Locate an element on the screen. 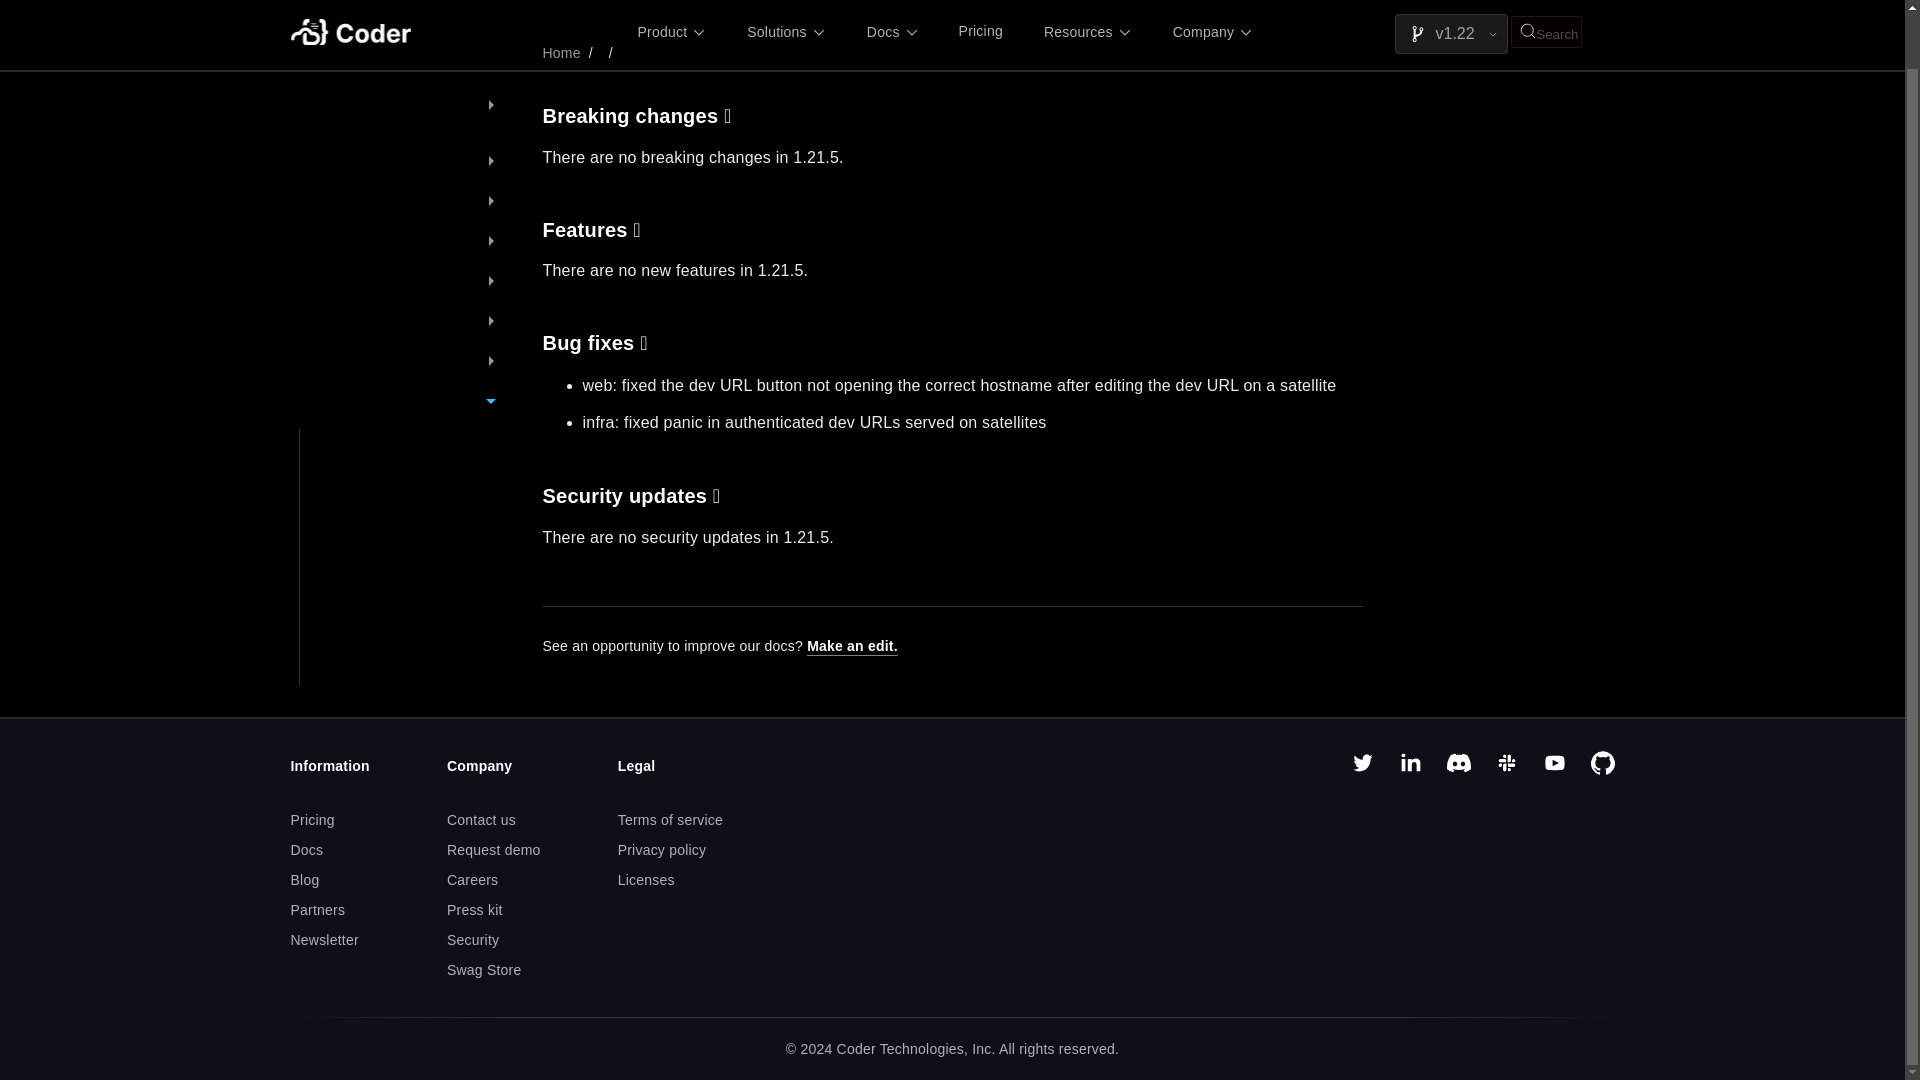 The height and width of the screenshot is (1080, 1920). Slack is located at coordinates (1506, 770).